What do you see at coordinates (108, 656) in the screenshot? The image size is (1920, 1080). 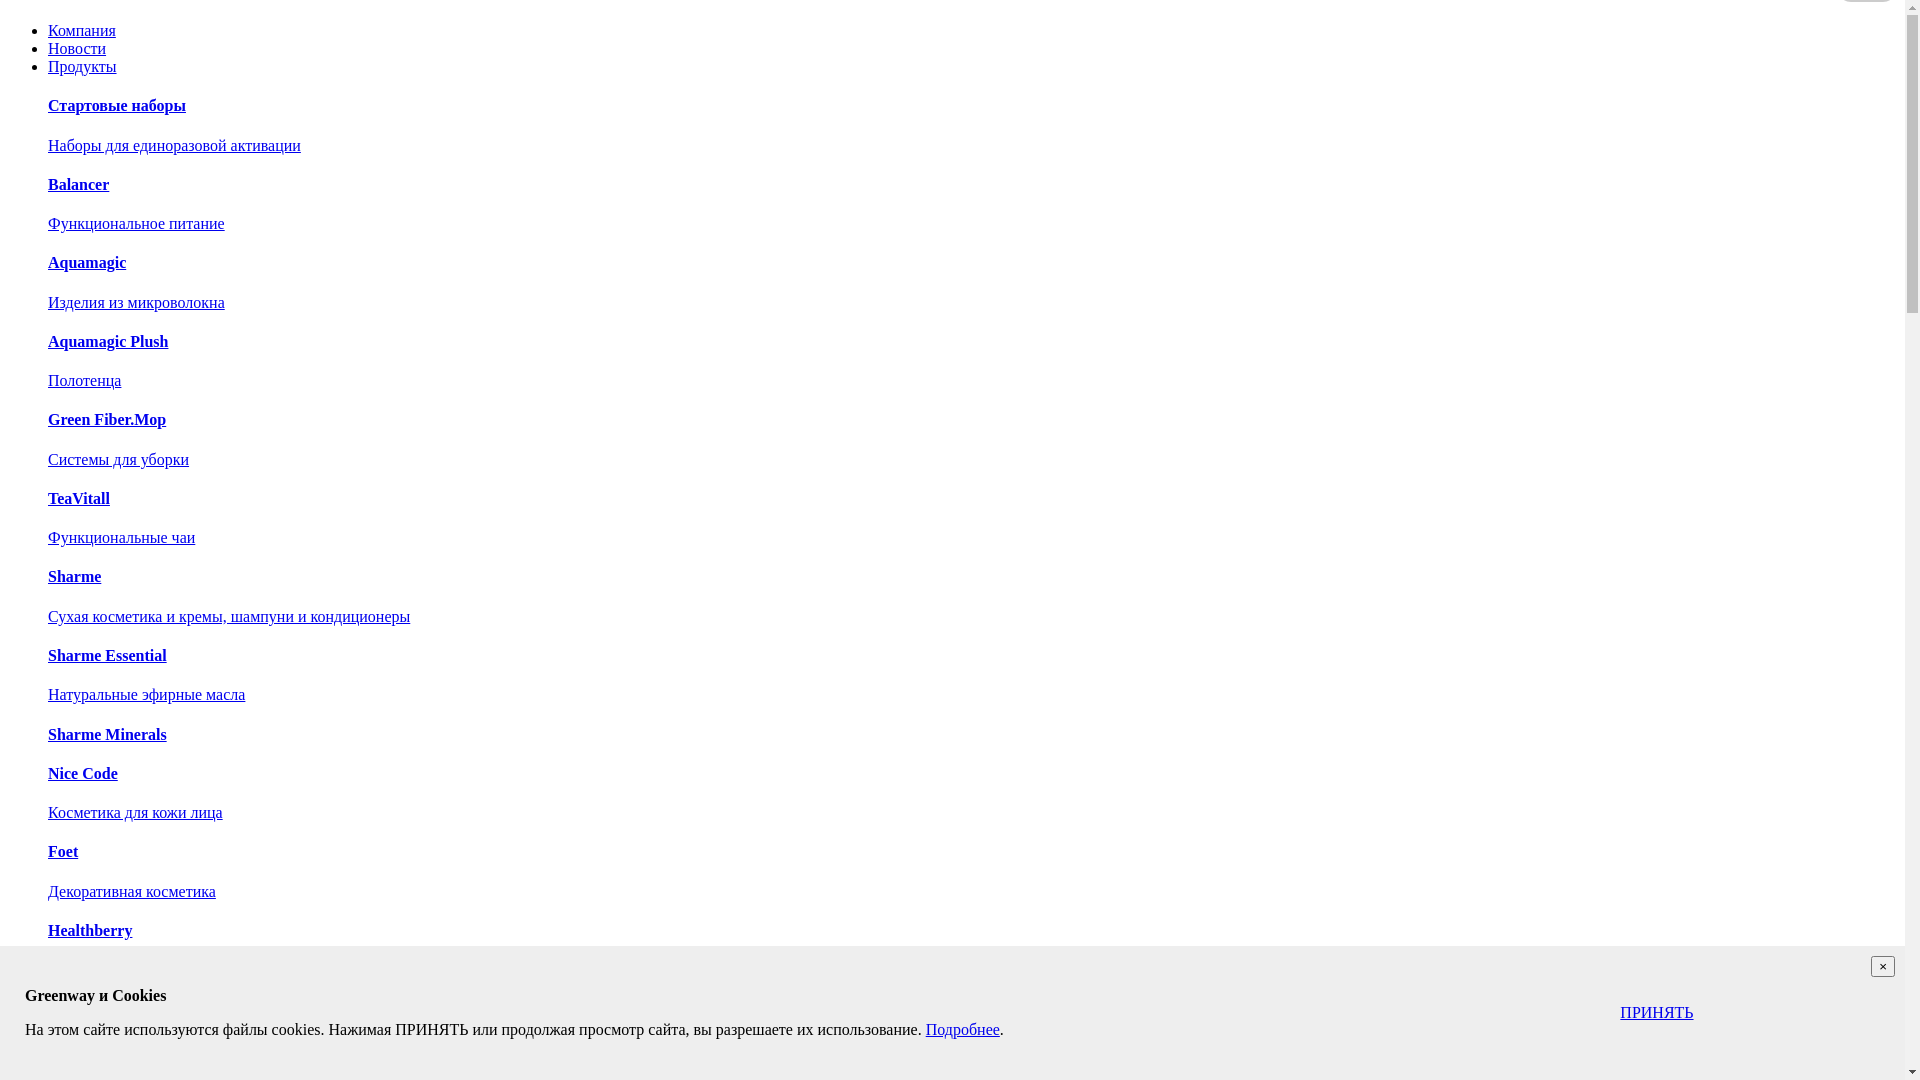 I see `Sharme Essential` at bounding box center [108, 656].